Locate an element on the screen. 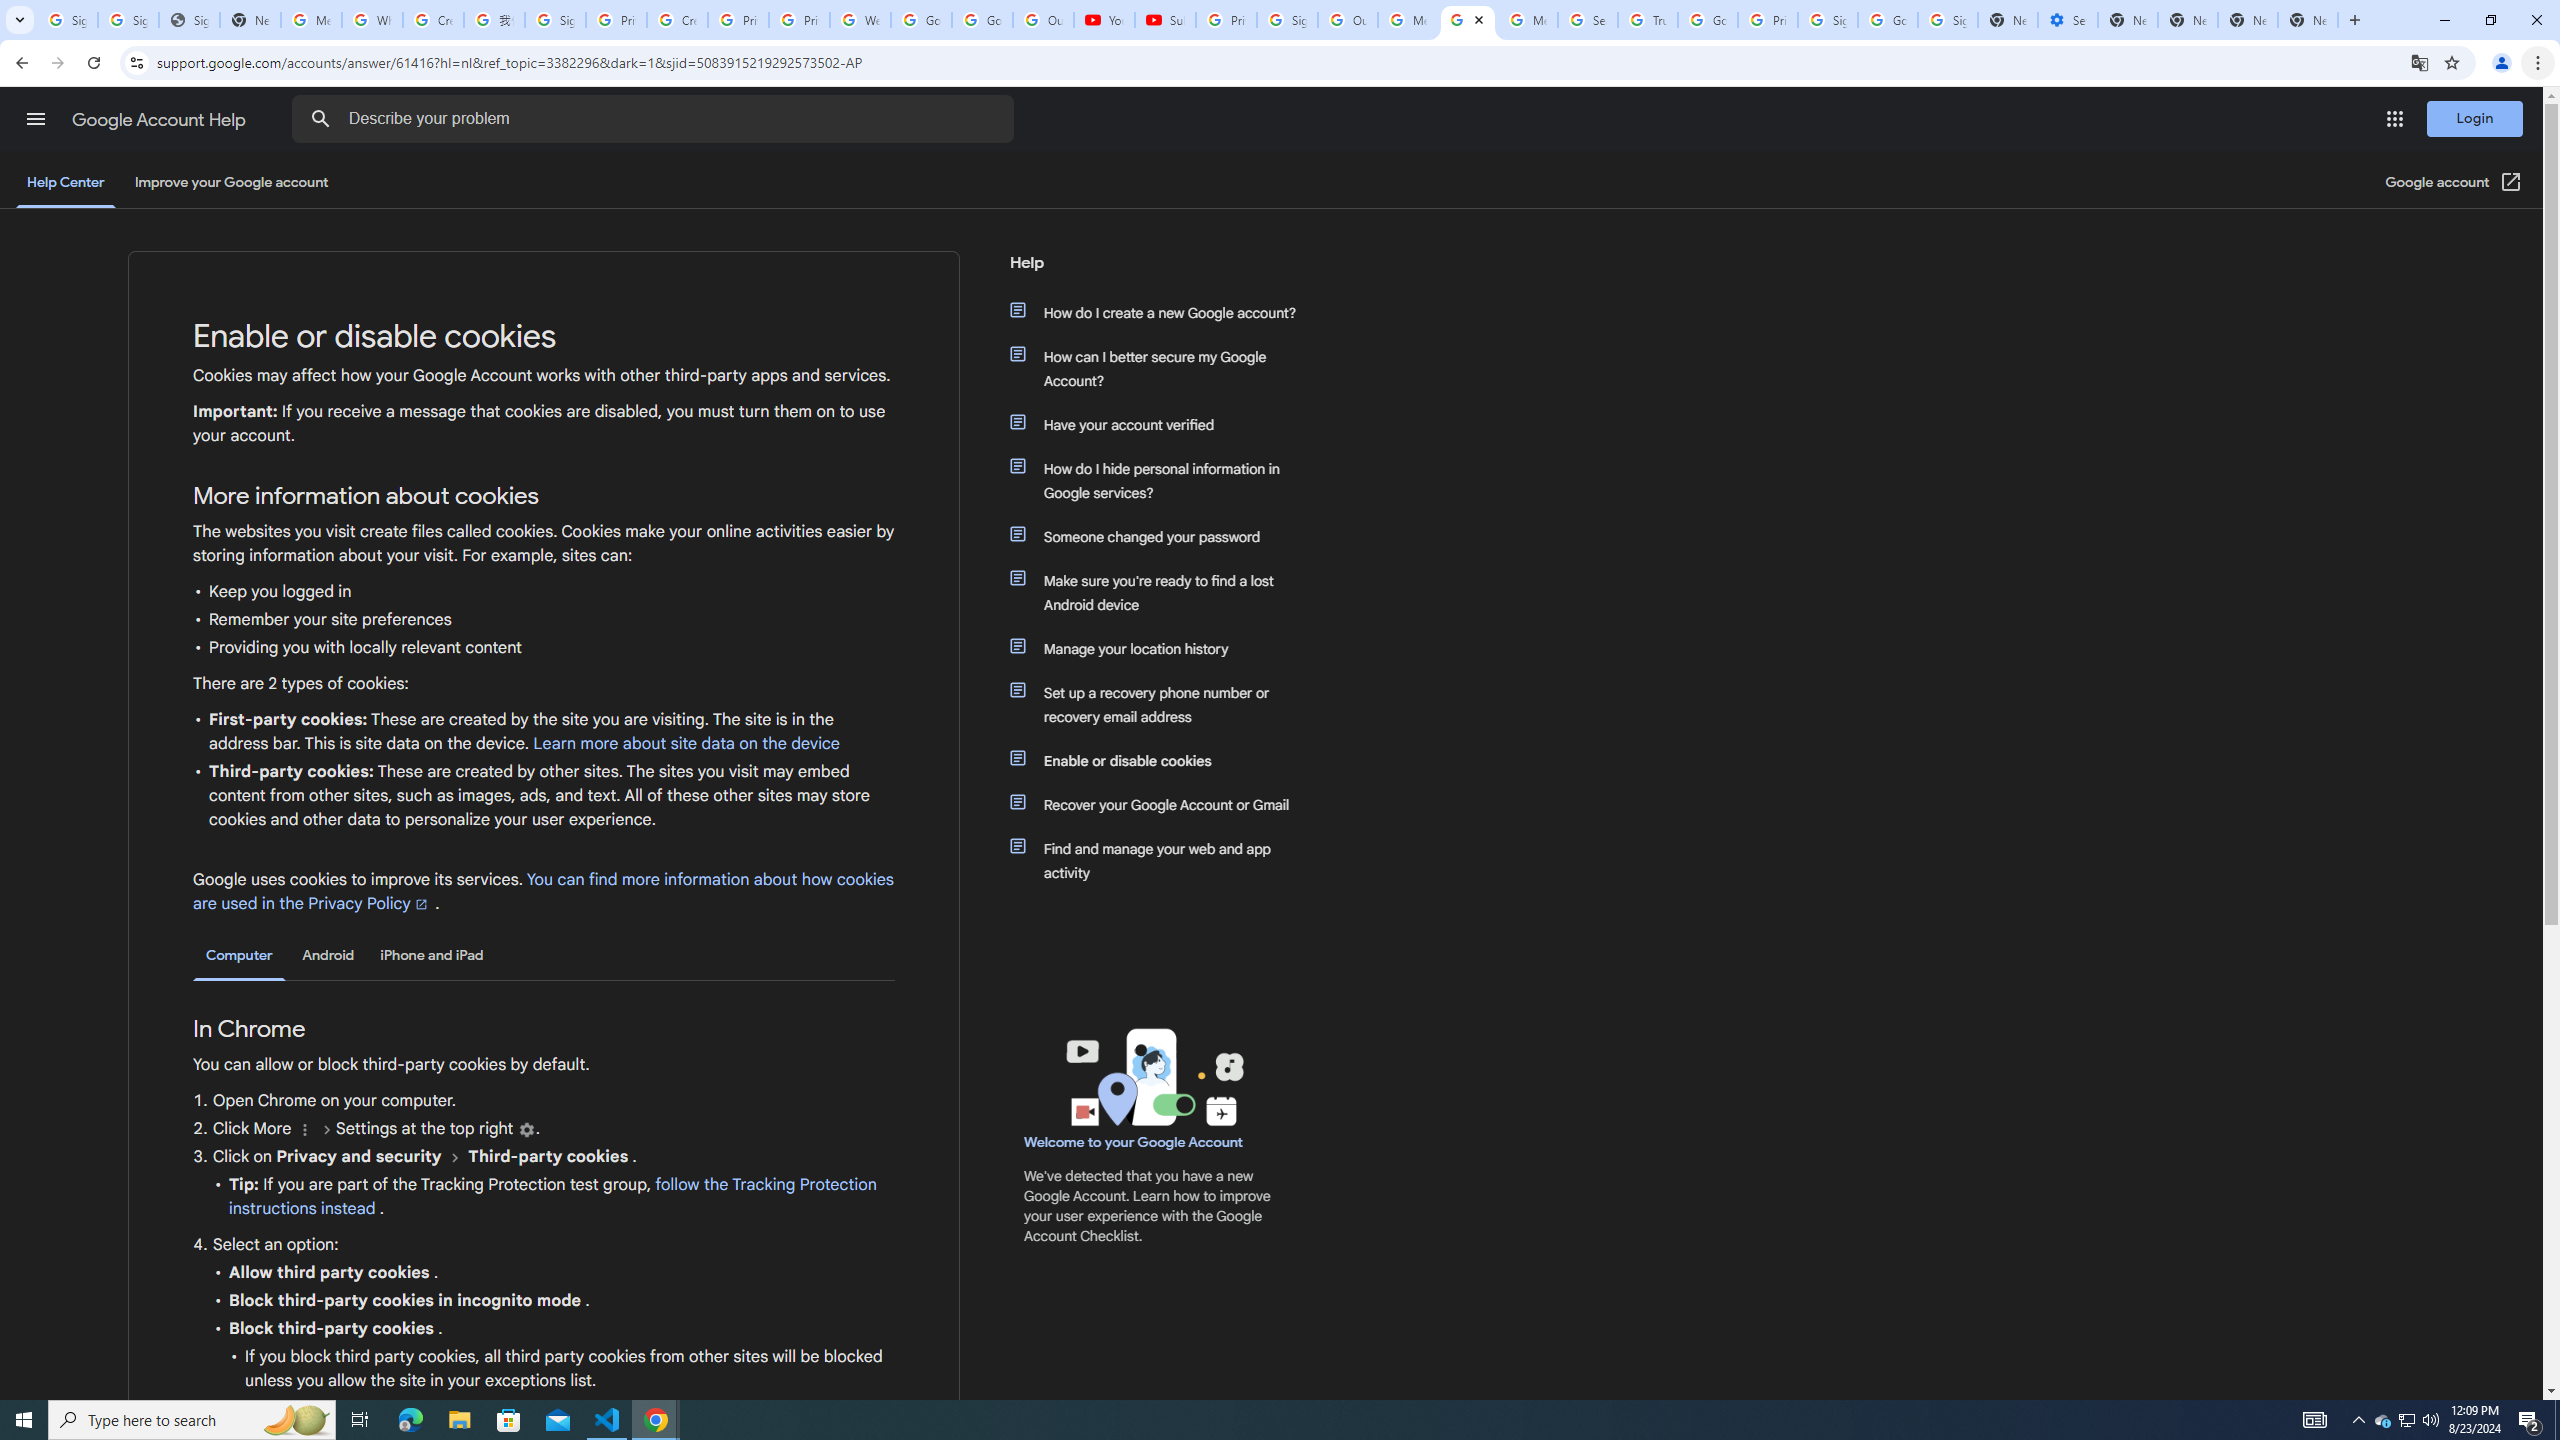  Create your Google Account is located at coordinates (434, 20).